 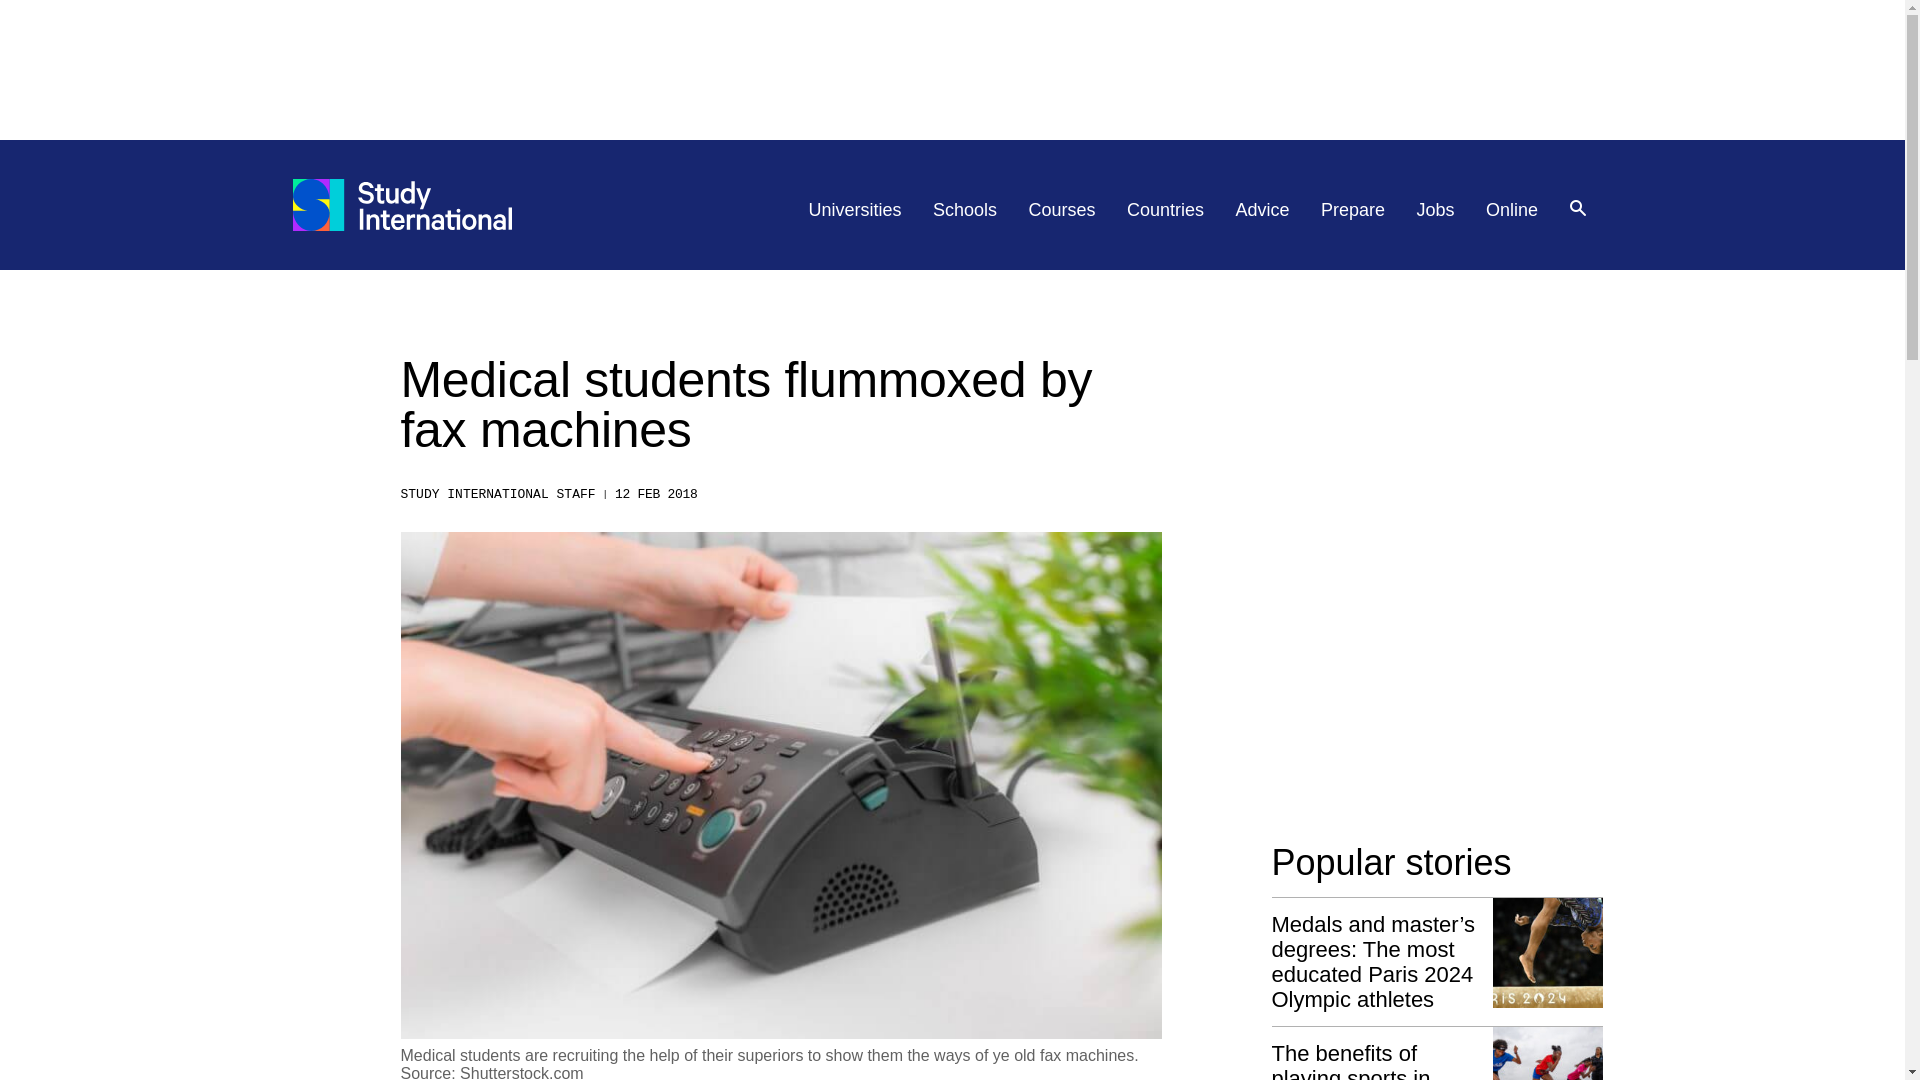 What do you see at coordinates (964, 210) in the screenshot?
I see `Schools` at bounding box center [964, 210].